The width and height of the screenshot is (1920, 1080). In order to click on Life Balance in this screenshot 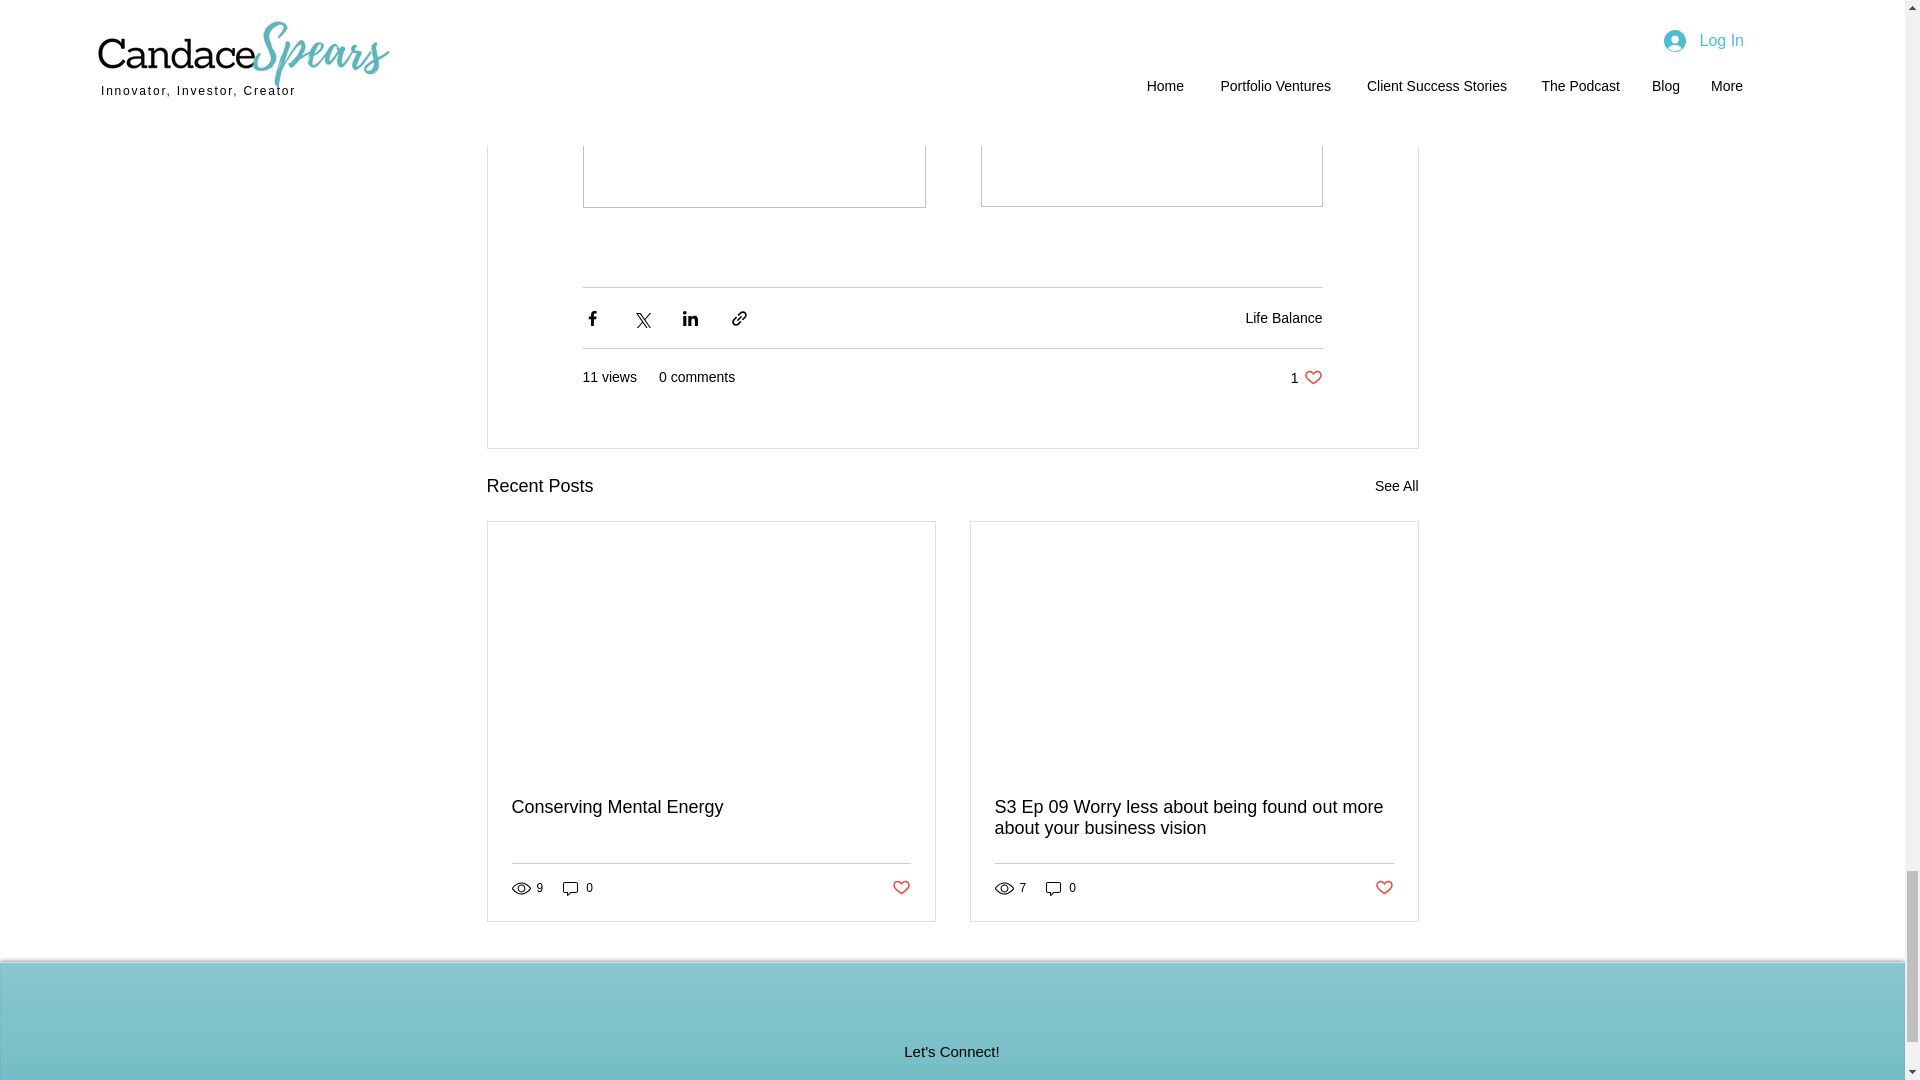, I will do `click(1283, 318)`.